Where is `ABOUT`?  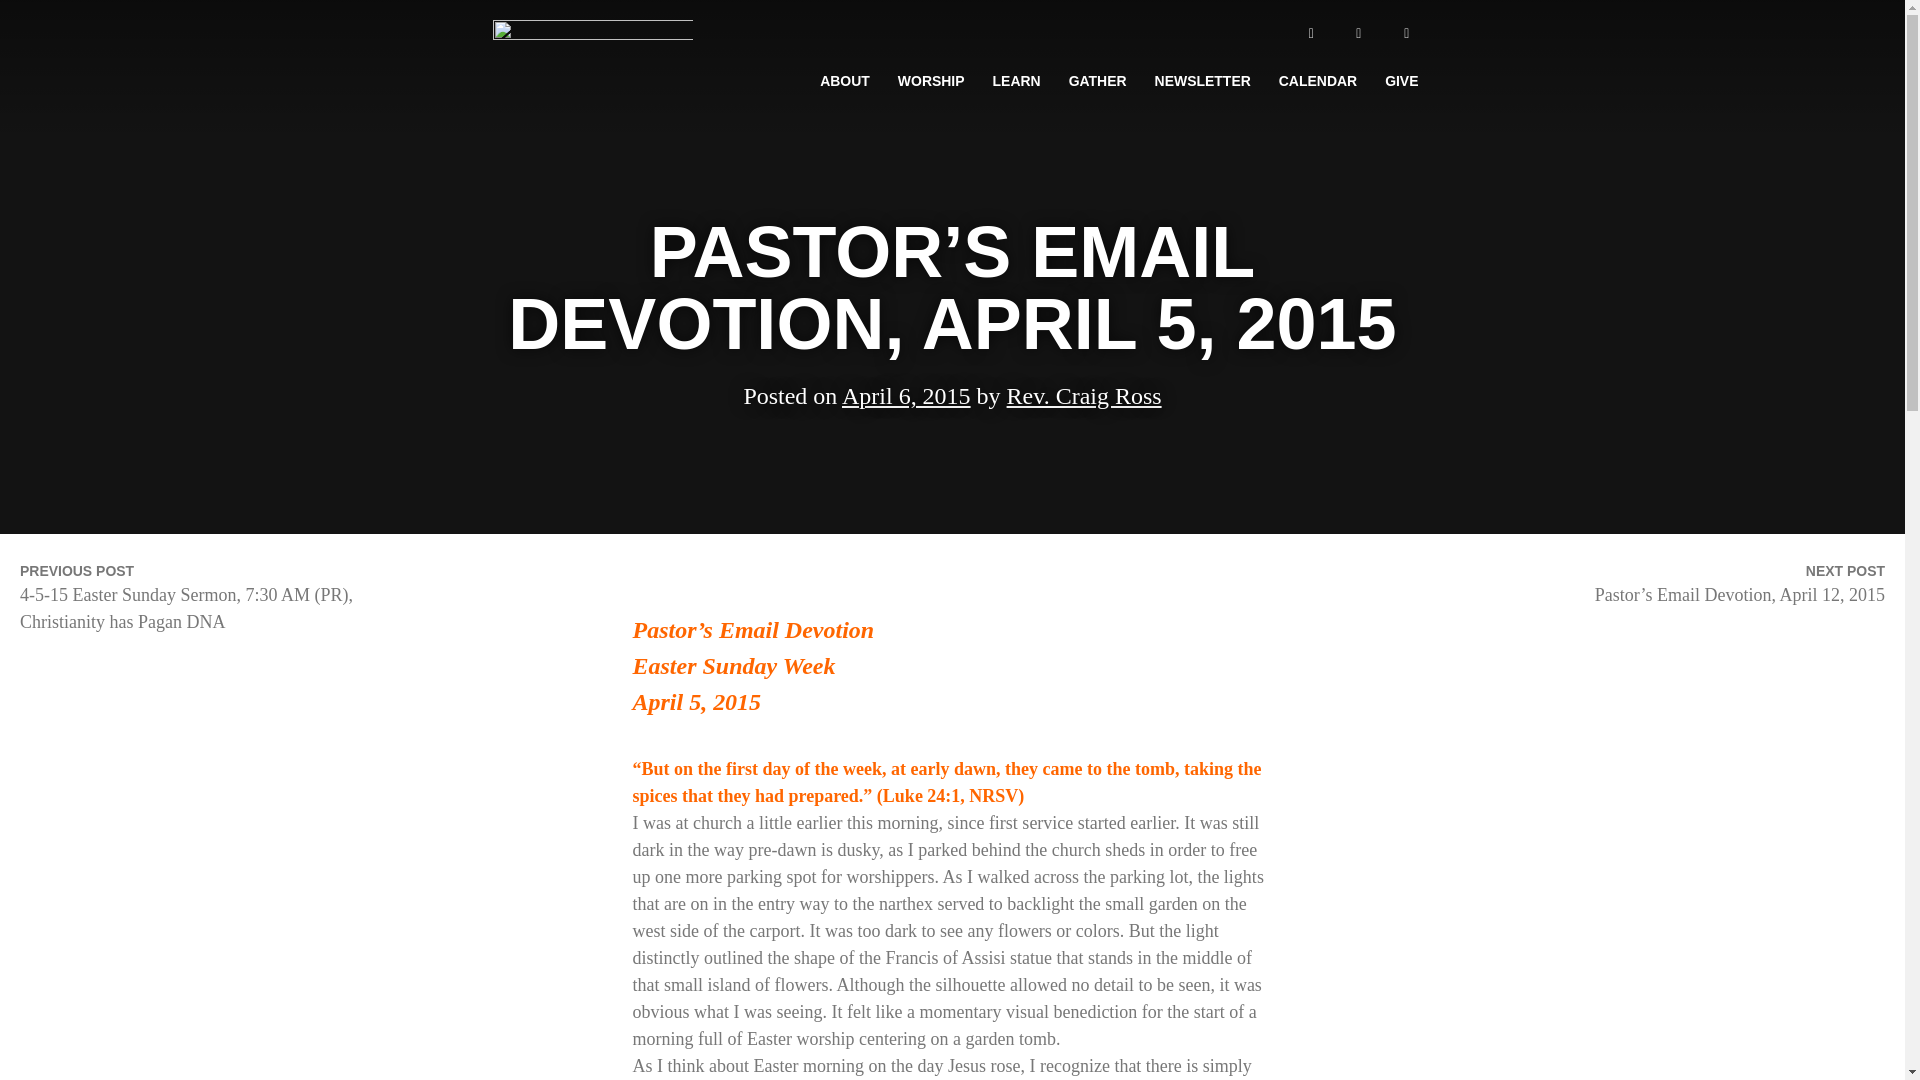
ABOUT is located at coordinates (844, 81).